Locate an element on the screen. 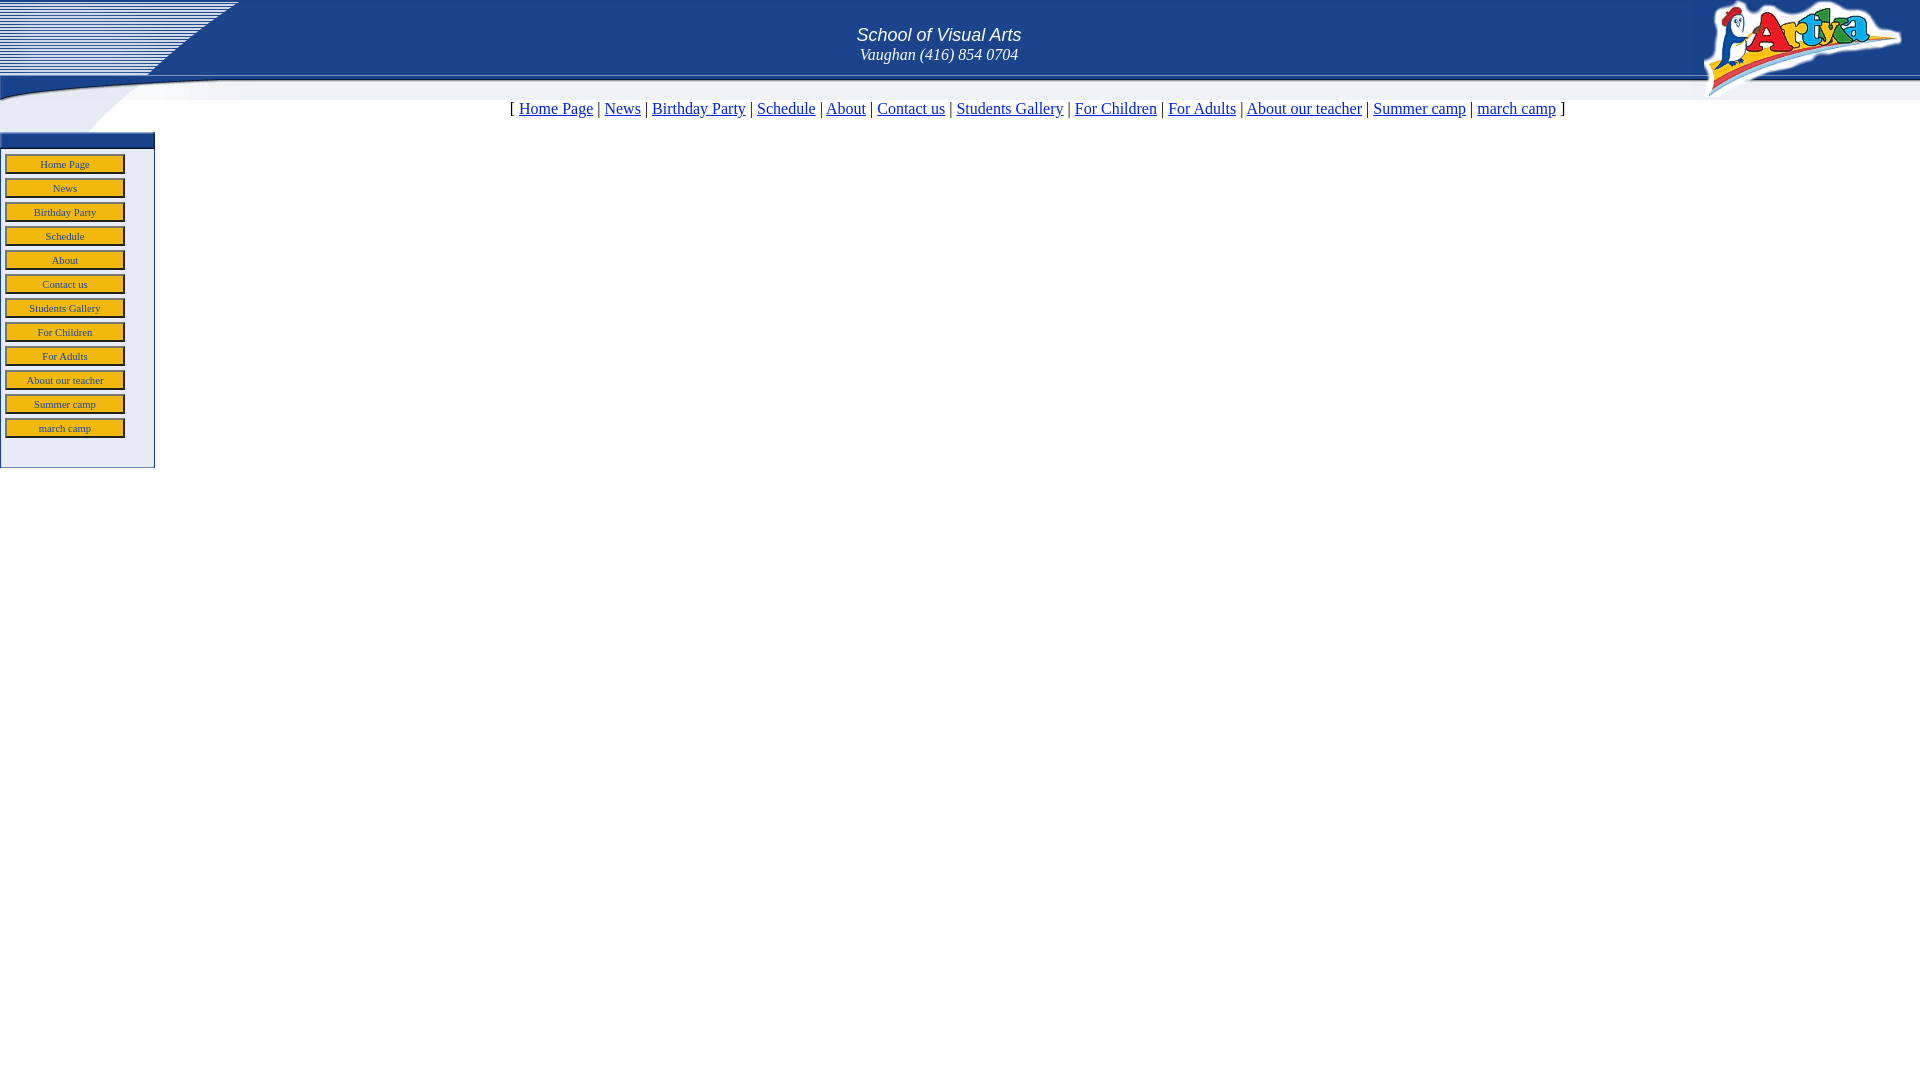 The image size is (1920, 1080). Contact us is located at coordinates (65, 284).